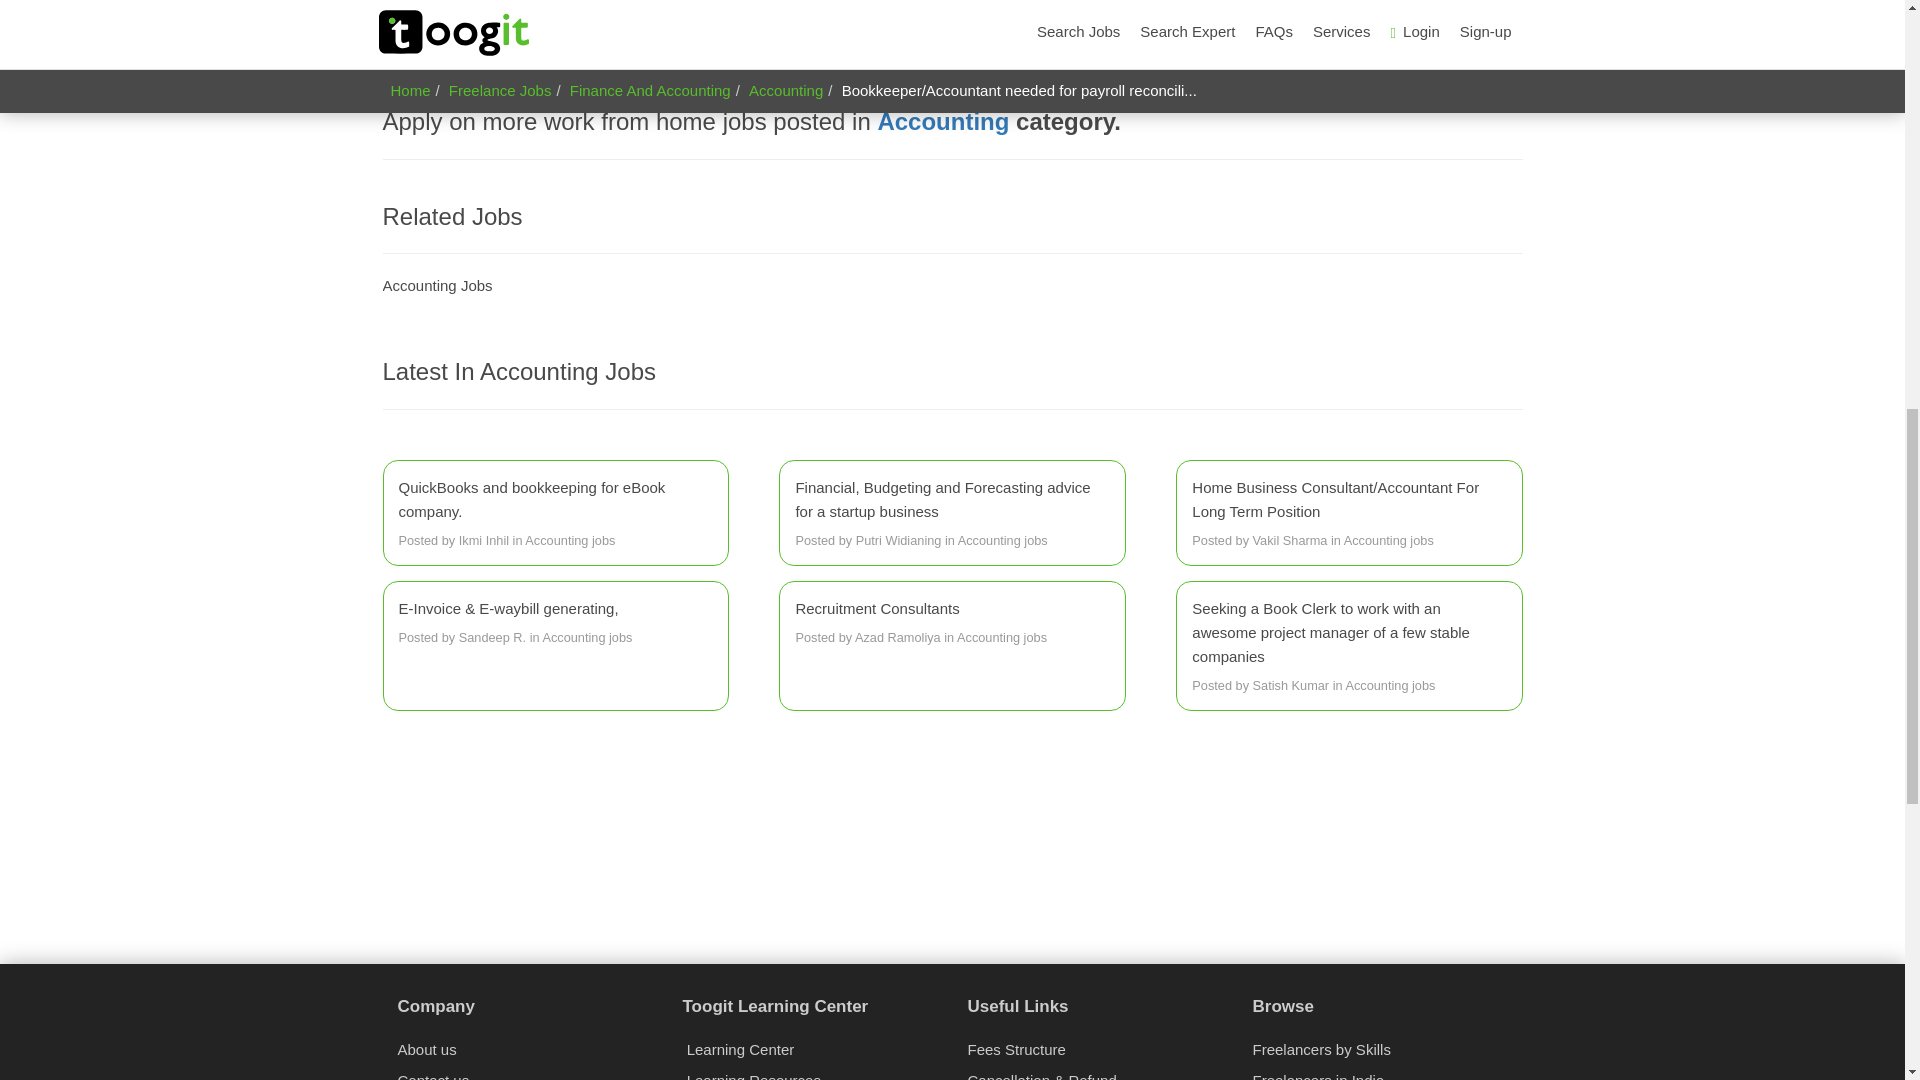  Describe the element at coordinates (943, 122) in the screenshot. I see `Find More Accounting Remote Jobs` at that location.